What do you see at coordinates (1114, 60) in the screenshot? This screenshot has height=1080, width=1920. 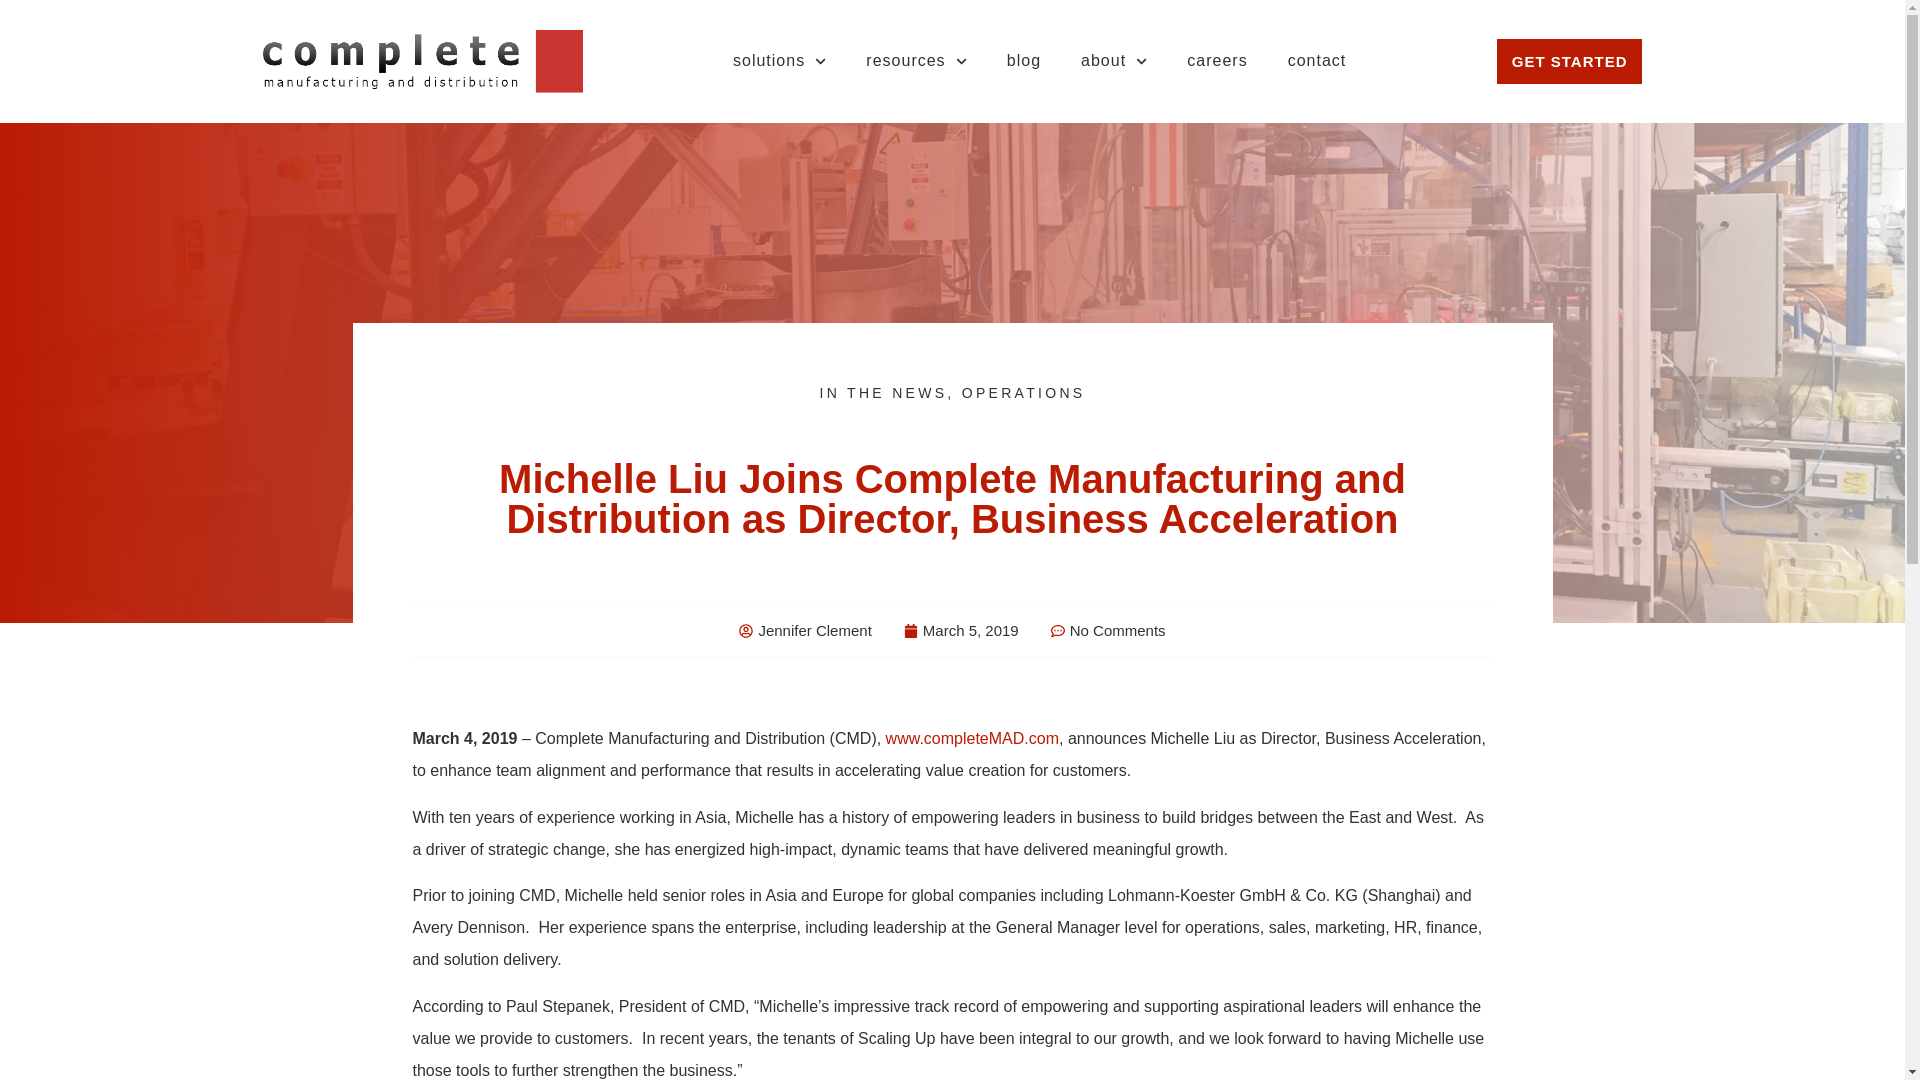 I see `about` at bounding box center [1114, 60].